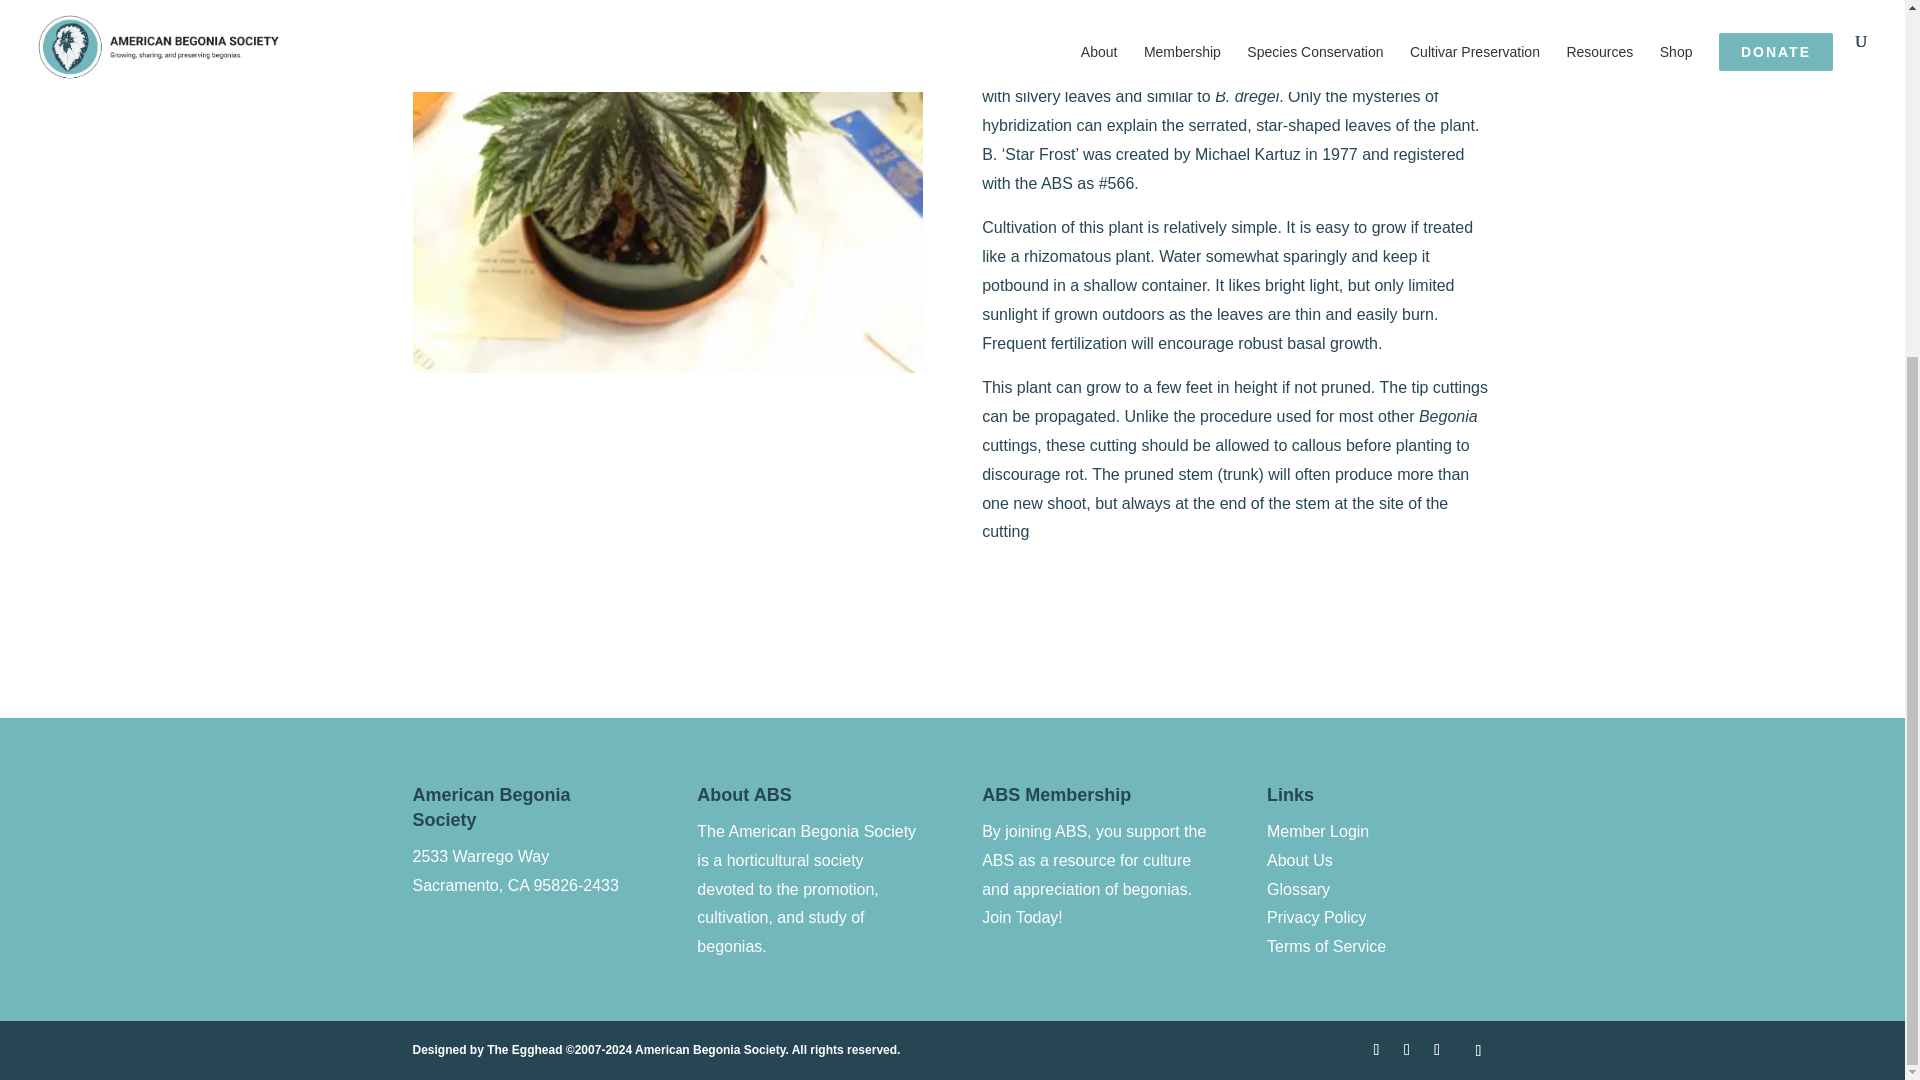  What do you see at coordinates (666, 366) in the screenshot?
I see `Begonia 'Star Frost' grown by Carol and Peter Notaras` at bounding box center [666, 366].